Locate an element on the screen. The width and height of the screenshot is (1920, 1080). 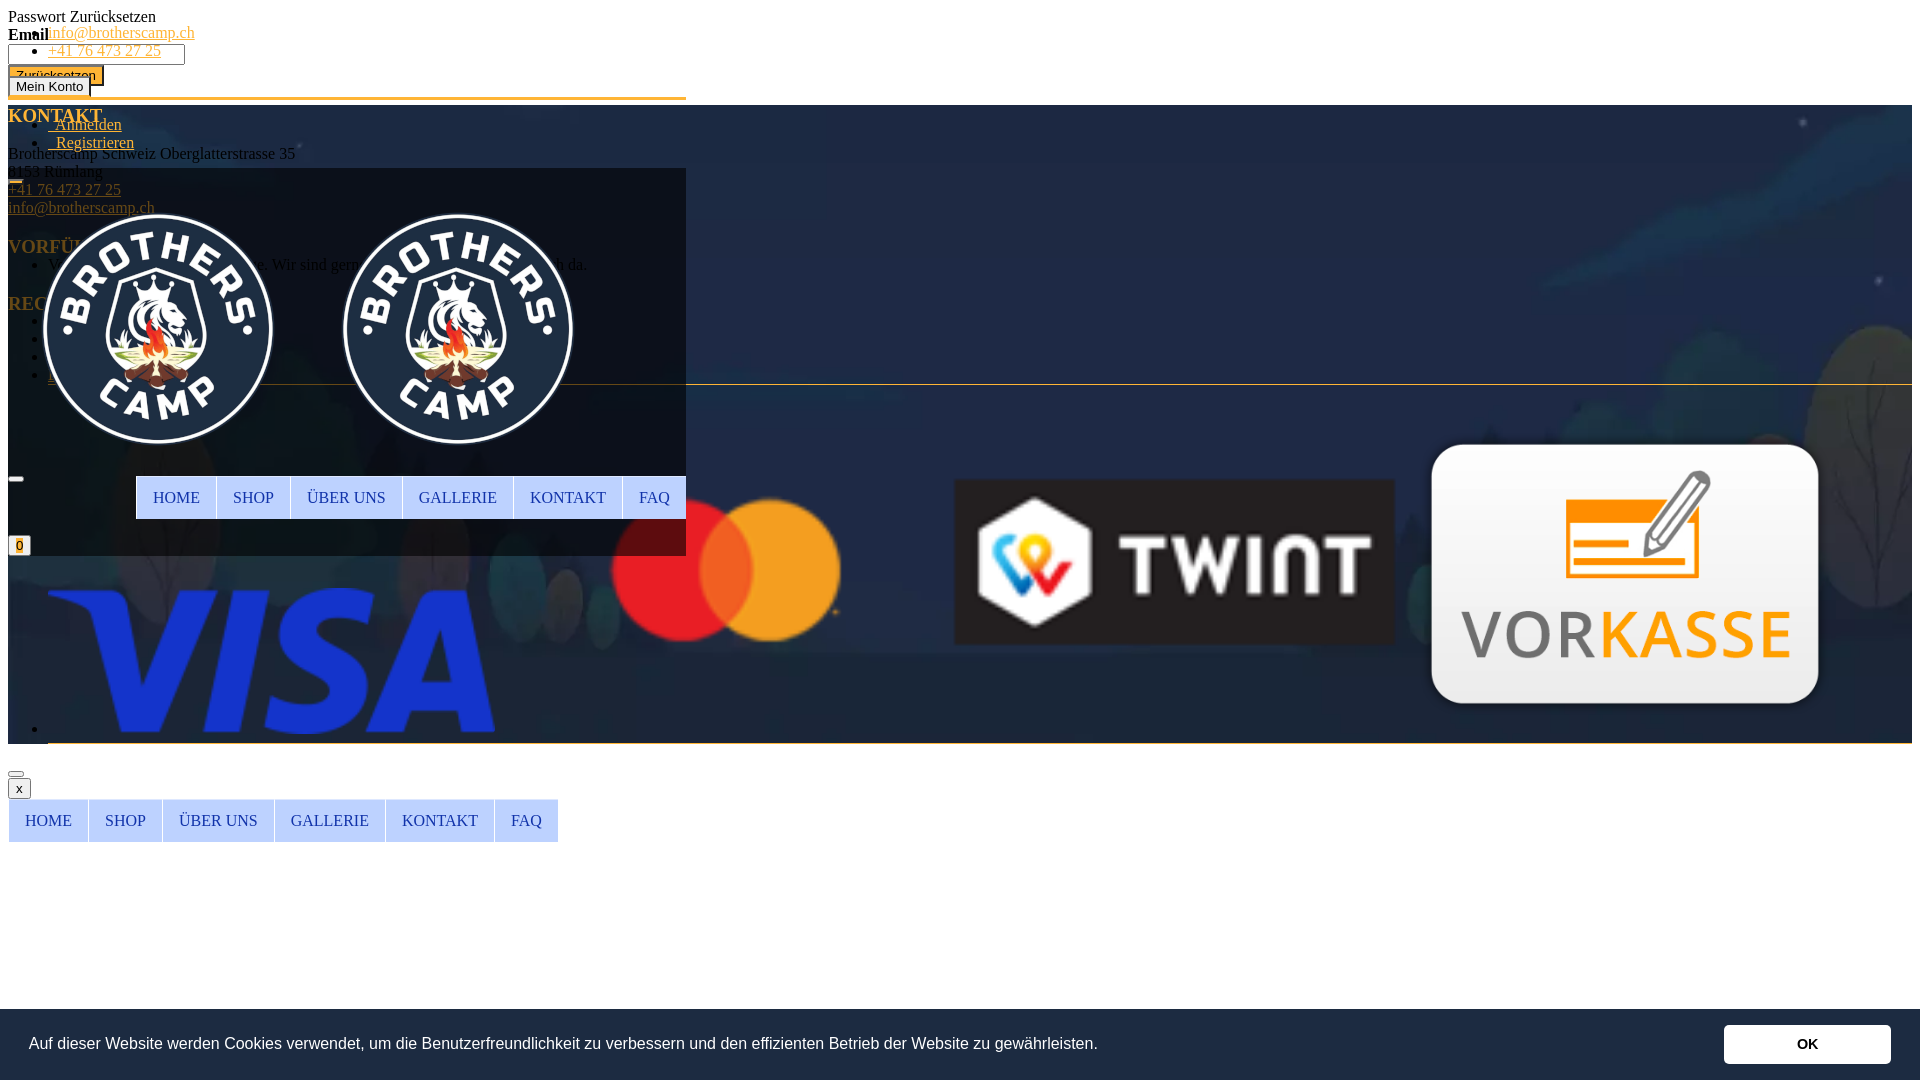
+41 76 473 27 25 is located at coordinates (104, 50).